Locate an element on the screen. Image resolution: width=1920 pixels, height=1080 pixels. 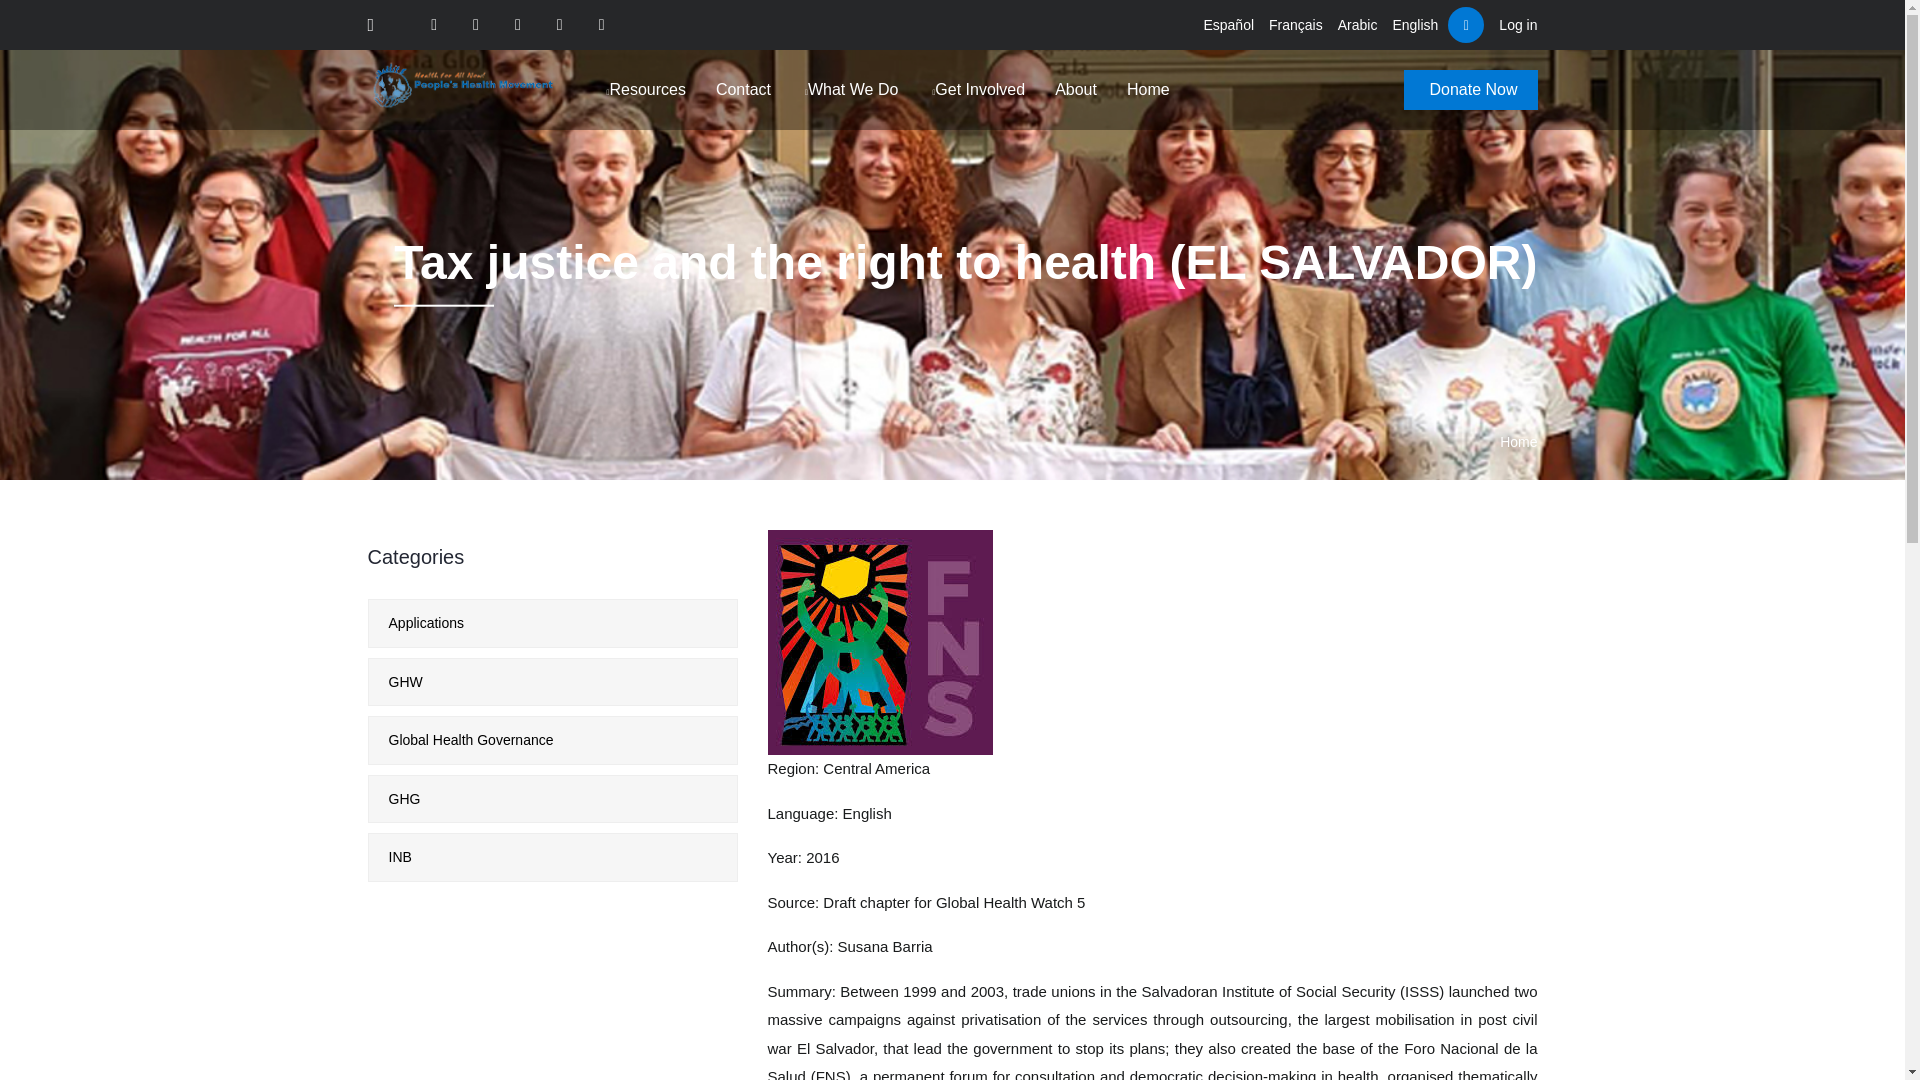
Donate Now is located at coordinates (1470, 90).